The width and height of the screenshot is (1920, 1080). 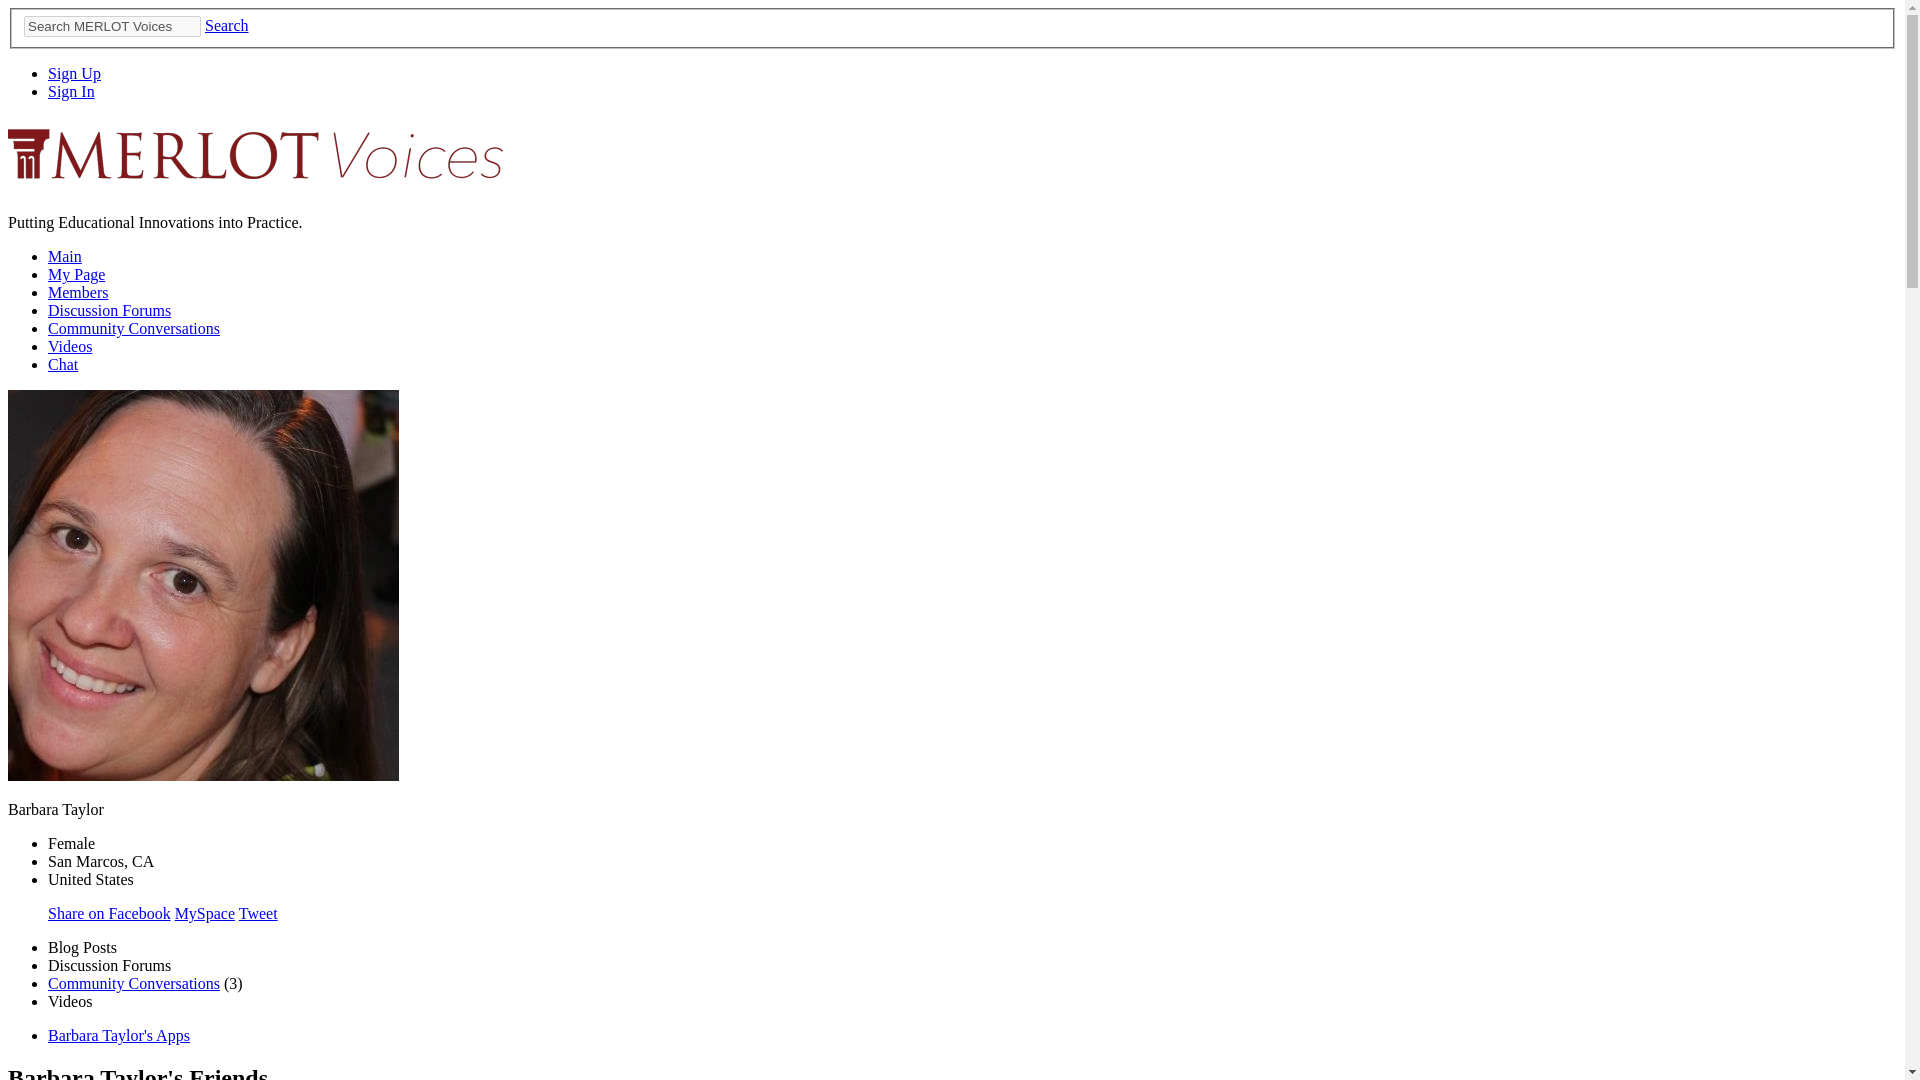 What do you see at coordinates (134, 328) in the screenshot?
I see `Community Conversations` at bounding box center [134, 328].